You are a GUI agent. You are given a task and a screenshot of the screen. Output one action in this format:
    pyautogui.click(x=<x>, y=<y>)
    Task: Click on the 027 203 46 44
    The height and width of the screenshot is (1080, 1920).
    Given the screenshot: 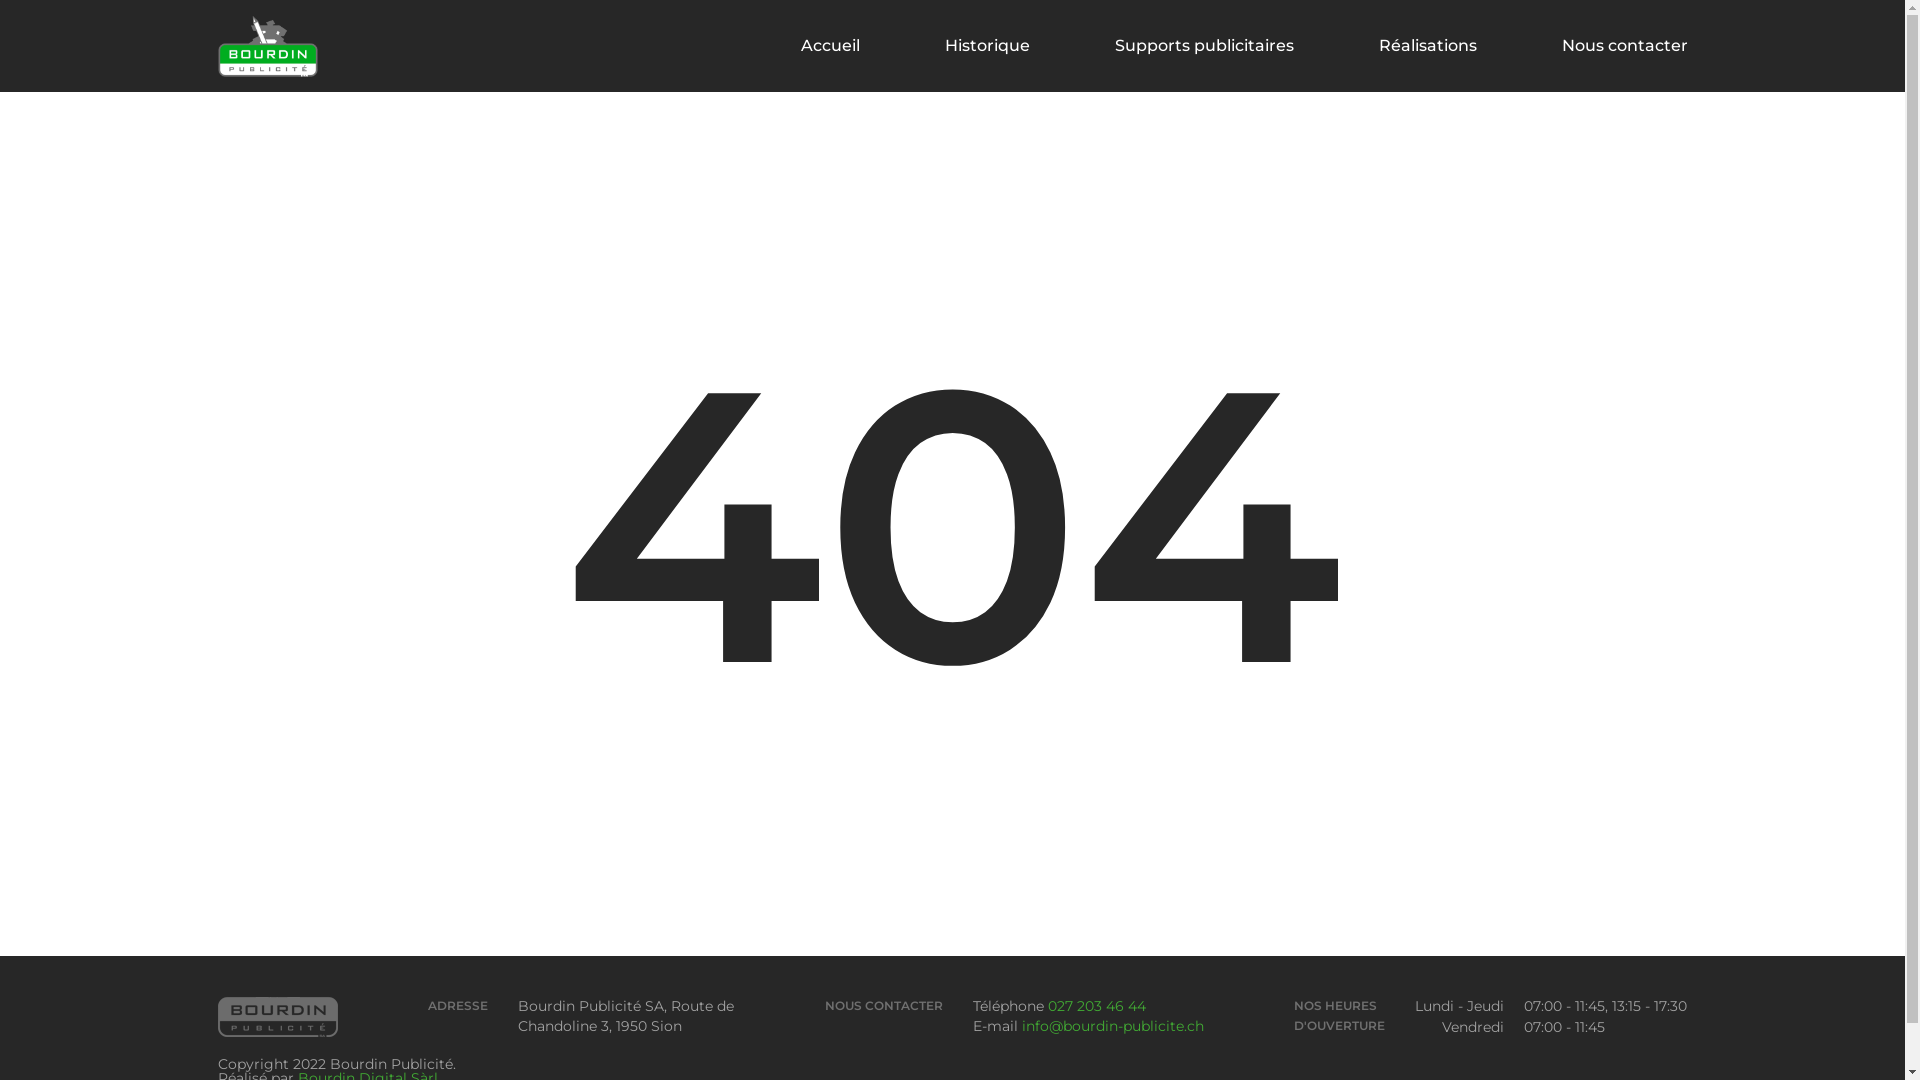 What is the action you would take?
    pyautogui.click(x=1097, y=1006)
    